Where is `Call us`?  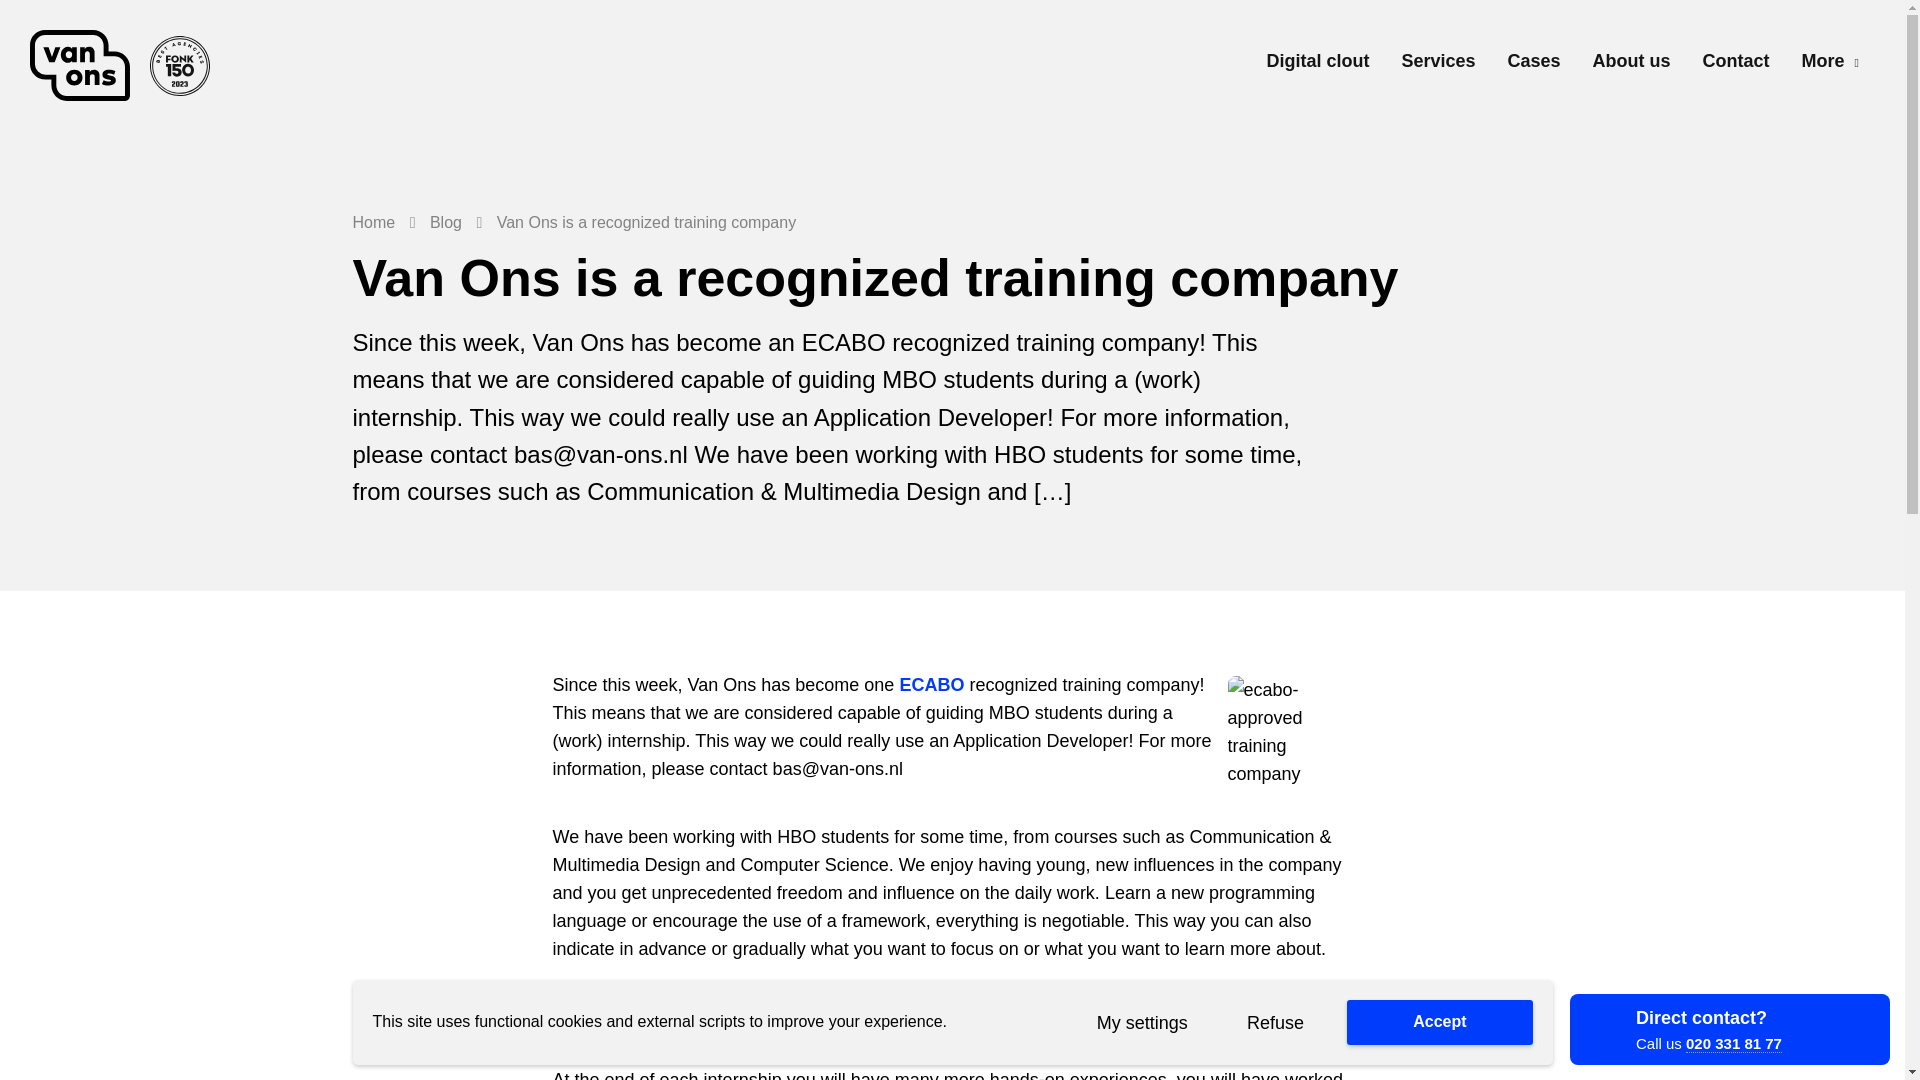
Call us is located at coordinates (1730, 1028).